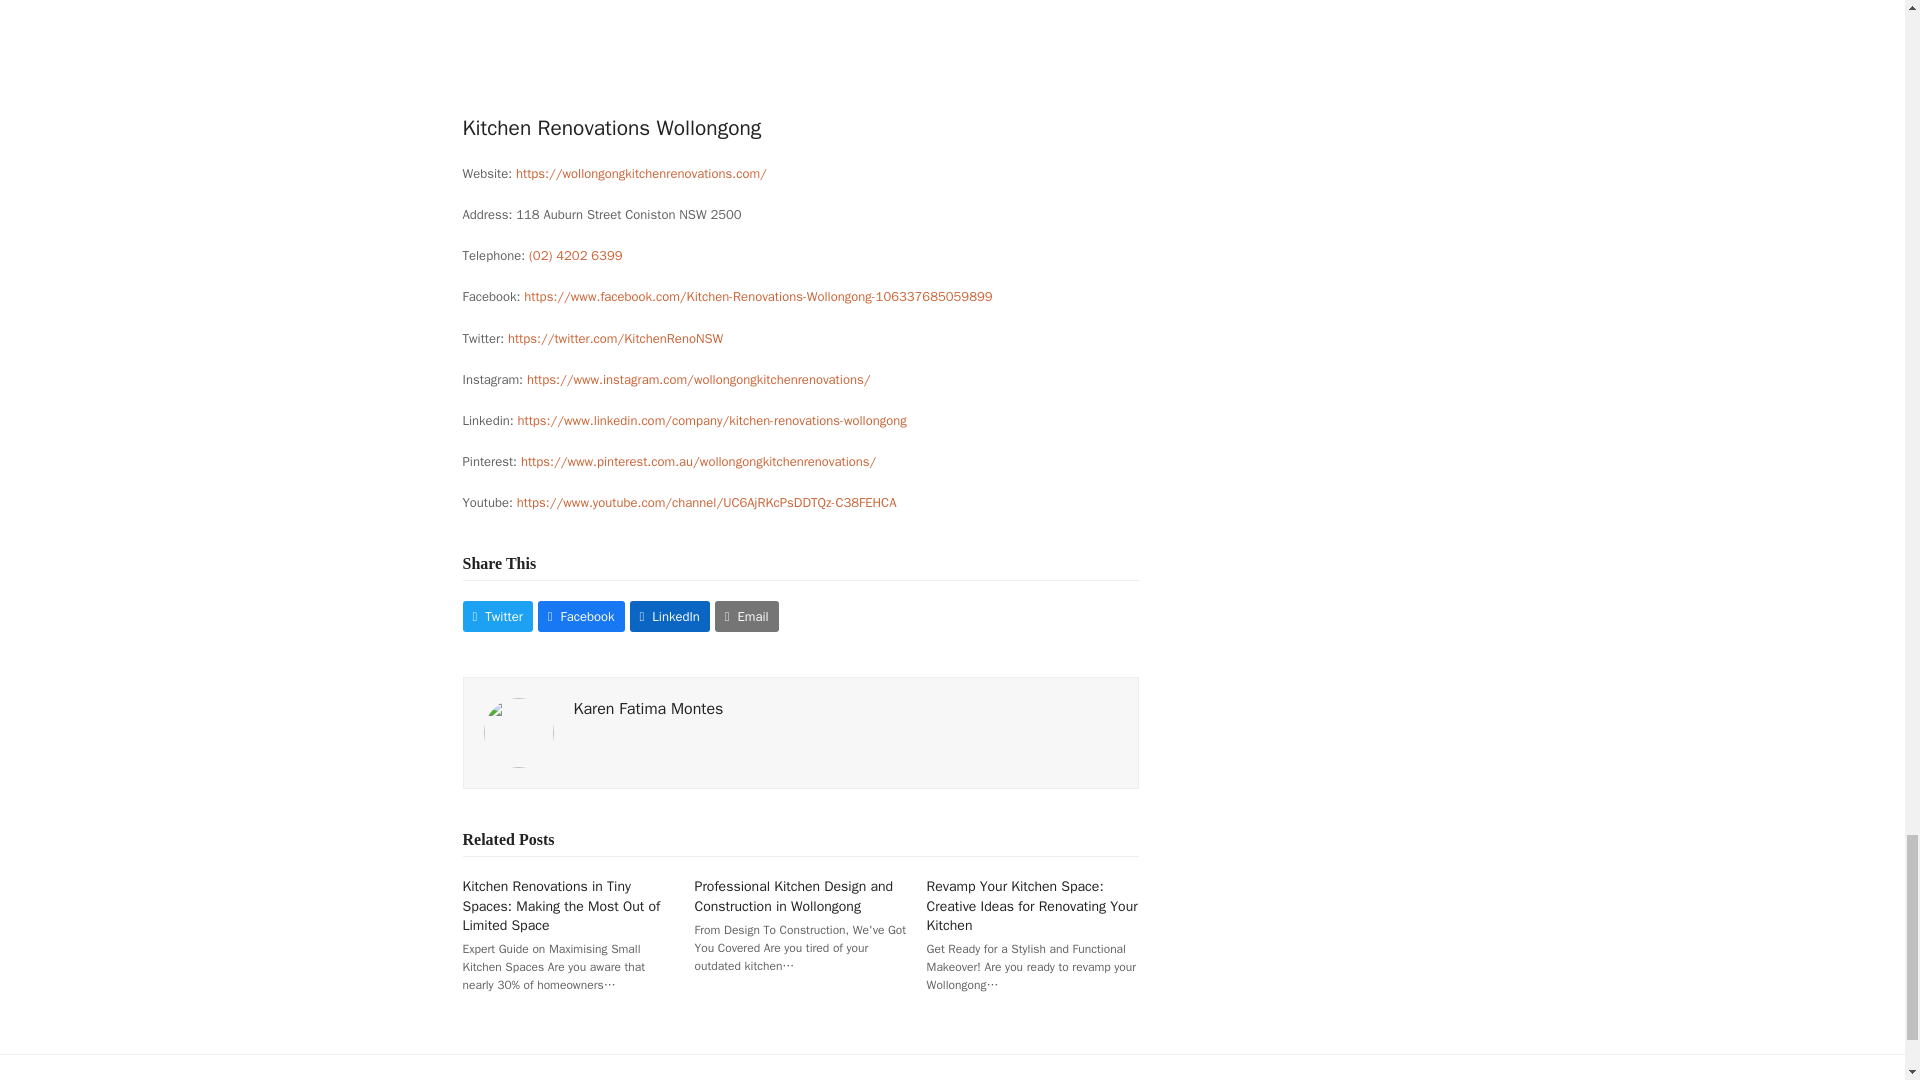 Image resolution: width=1920 pixels, height=1080 pixels. What do you see at coordinates (518, 732) in the screenshot?
I see `Visit Author Page` at bounding box center [518, 732].